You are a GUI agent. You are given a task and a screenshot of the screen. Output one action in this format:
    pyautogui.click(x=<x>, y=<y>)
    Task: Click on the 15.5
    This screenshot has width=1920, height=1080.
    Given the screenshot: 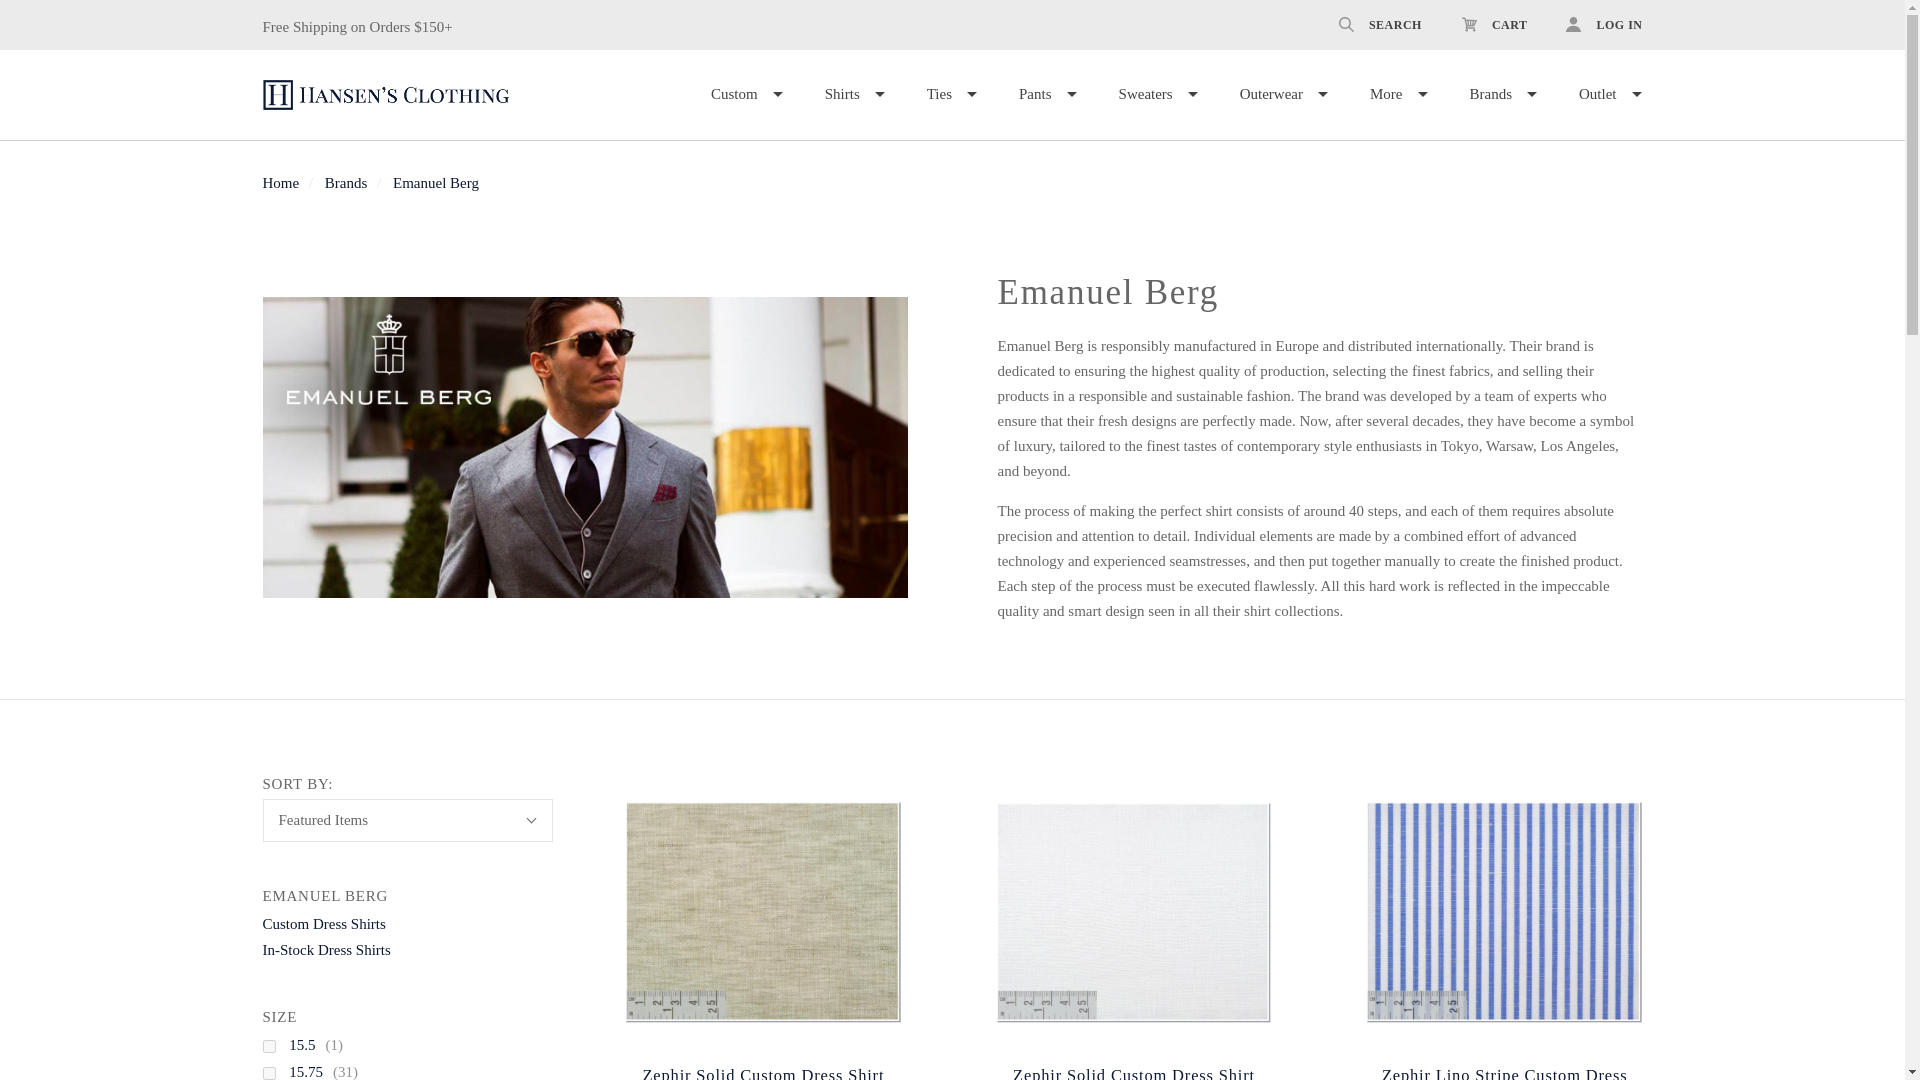 What is the action you would take?
    pyautogui.click(x=312, y=1045)
    